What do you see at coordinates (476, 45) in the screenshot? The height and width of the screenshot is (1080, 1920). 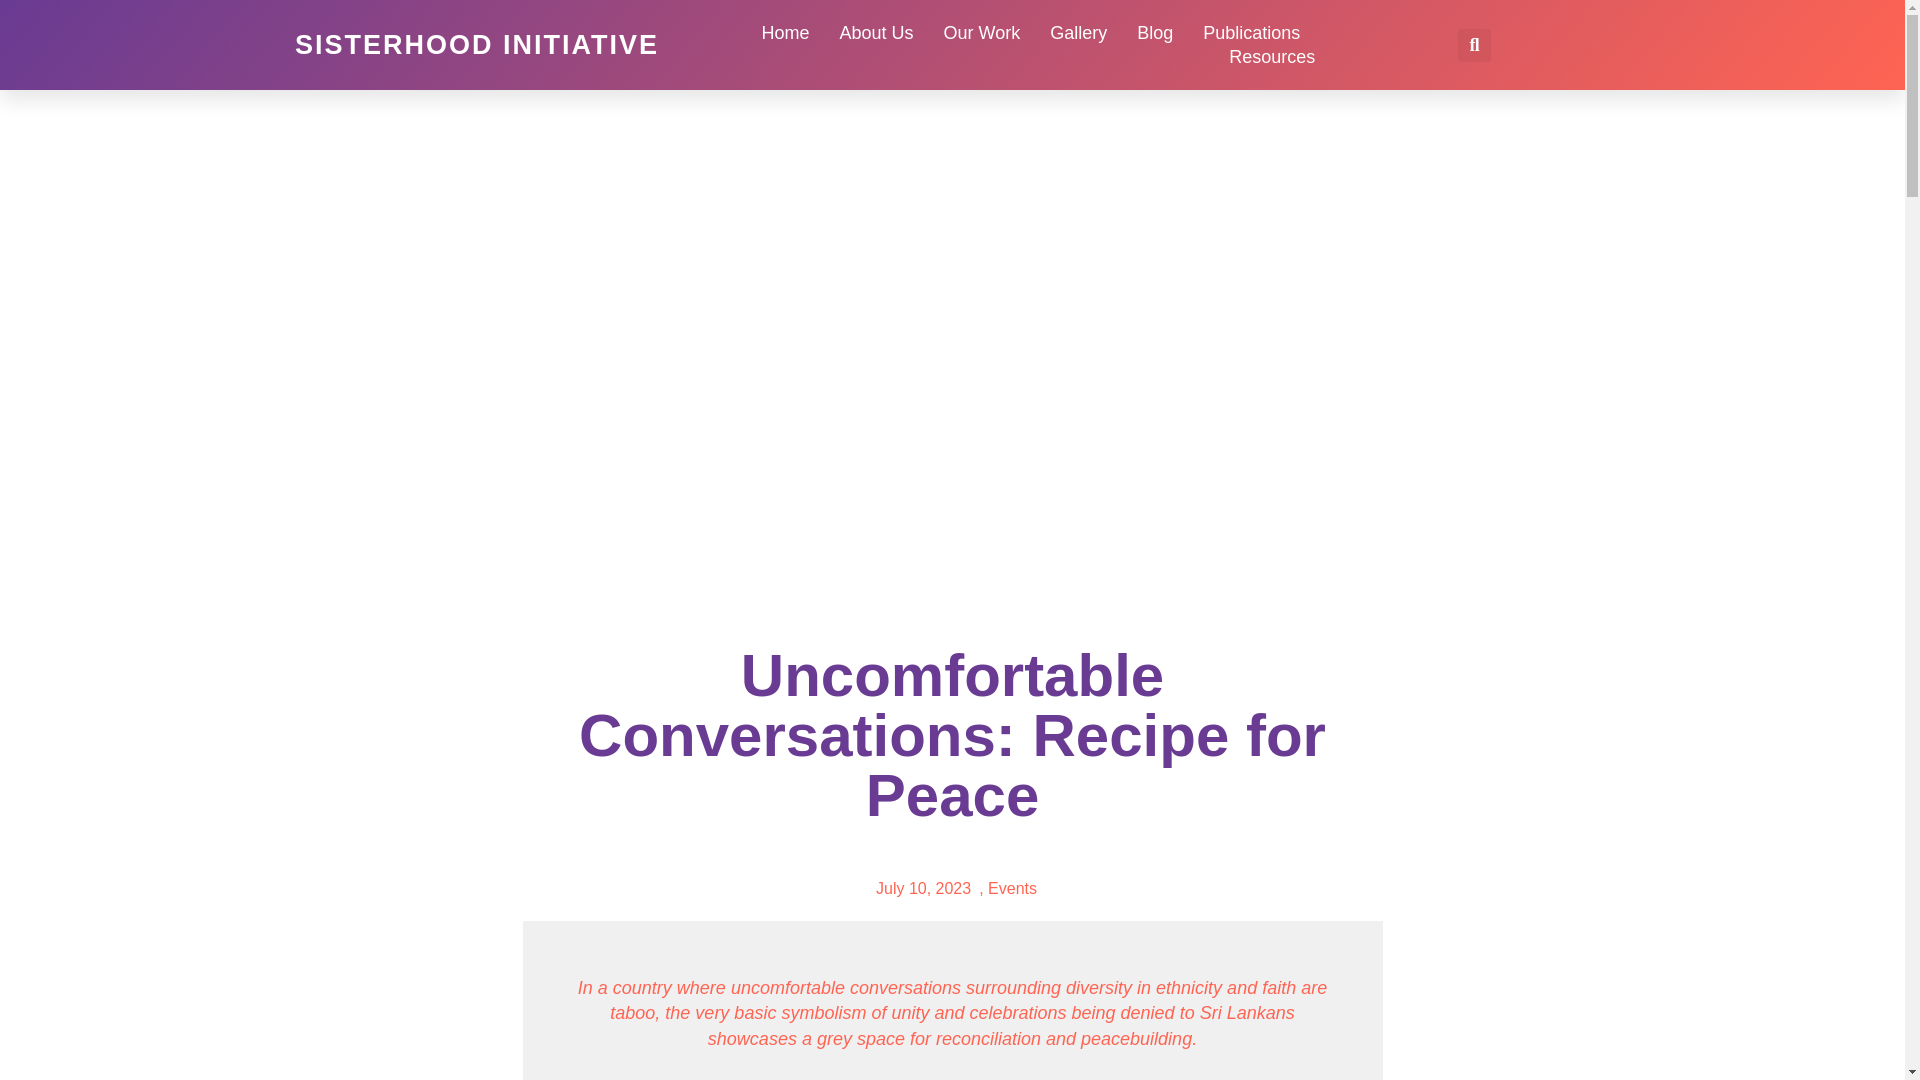 I see `SISTERHOOD INITIATIVE` at bounding box center [476, 45].